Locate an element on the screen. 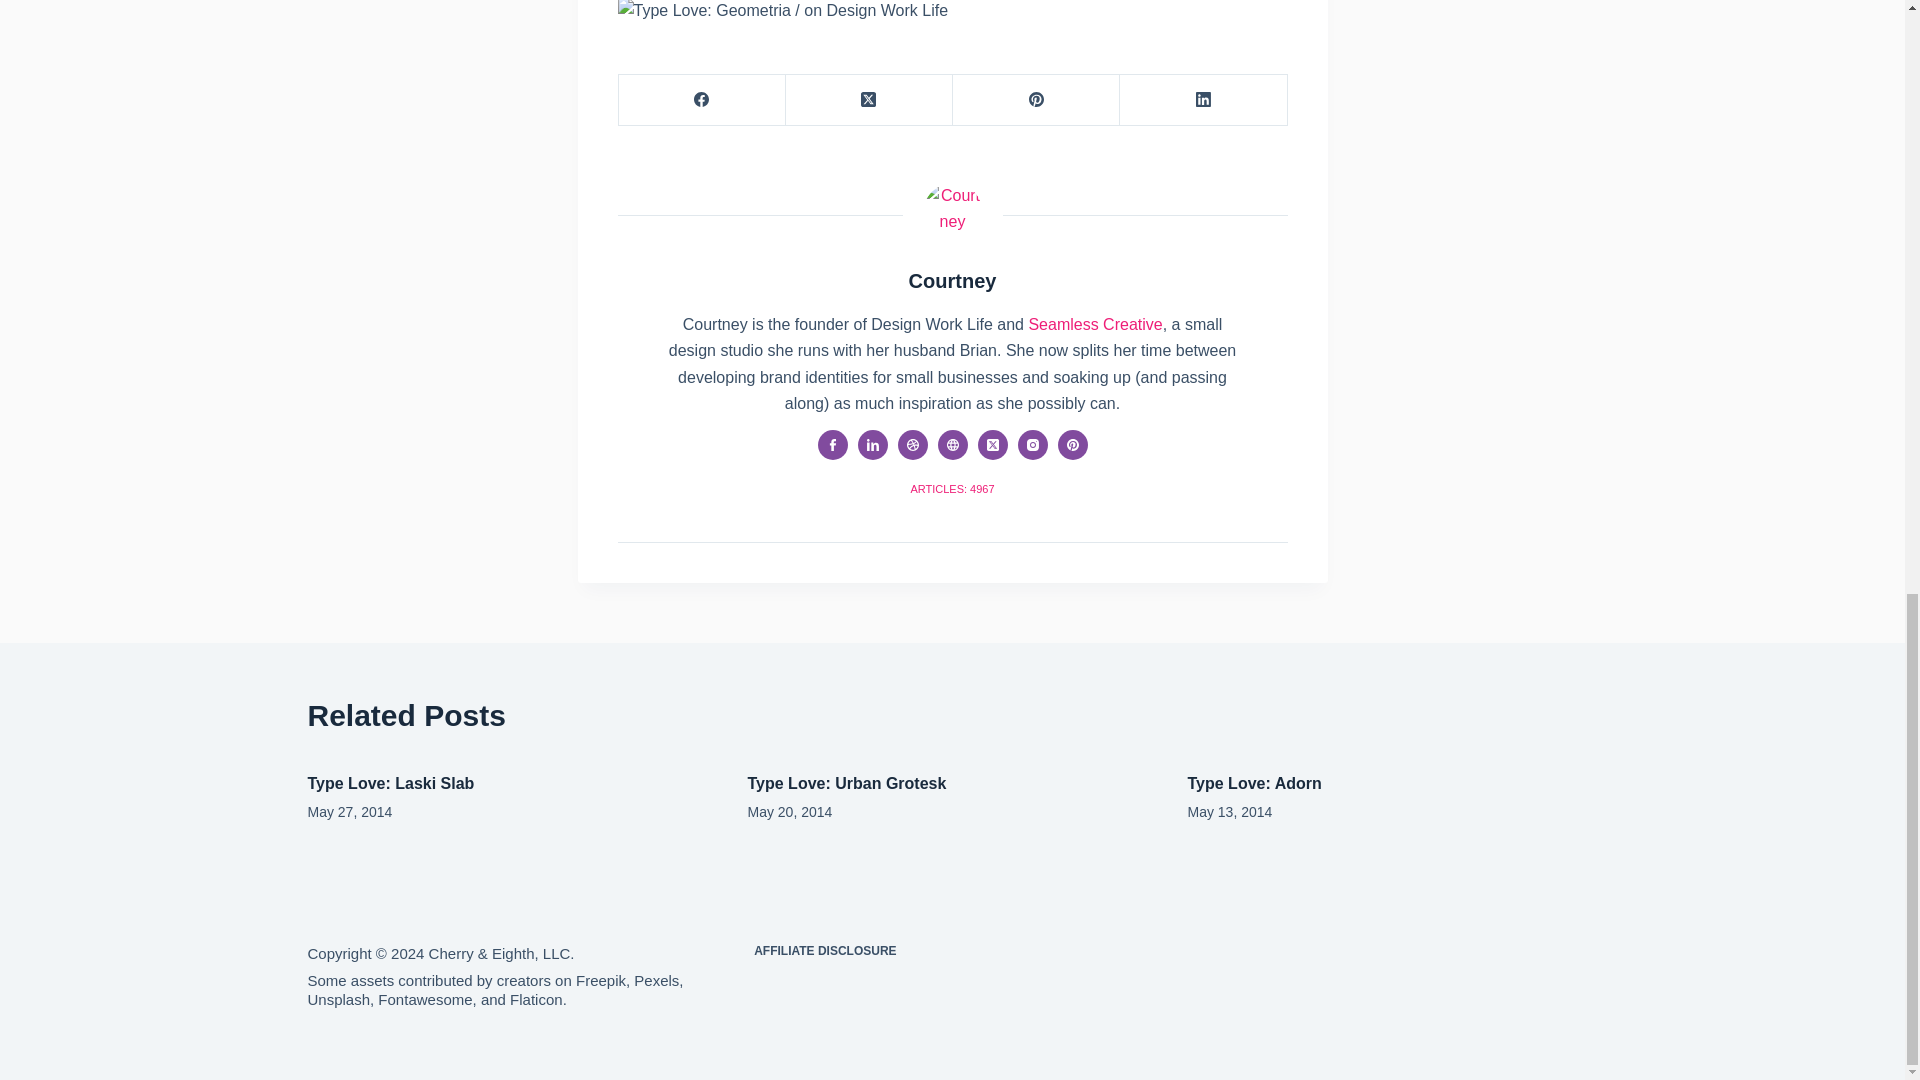 Image resolution: width=1920 pixels, height=1080 pixels. Type Love: Laski Slab is located at coordinates (390, 783).